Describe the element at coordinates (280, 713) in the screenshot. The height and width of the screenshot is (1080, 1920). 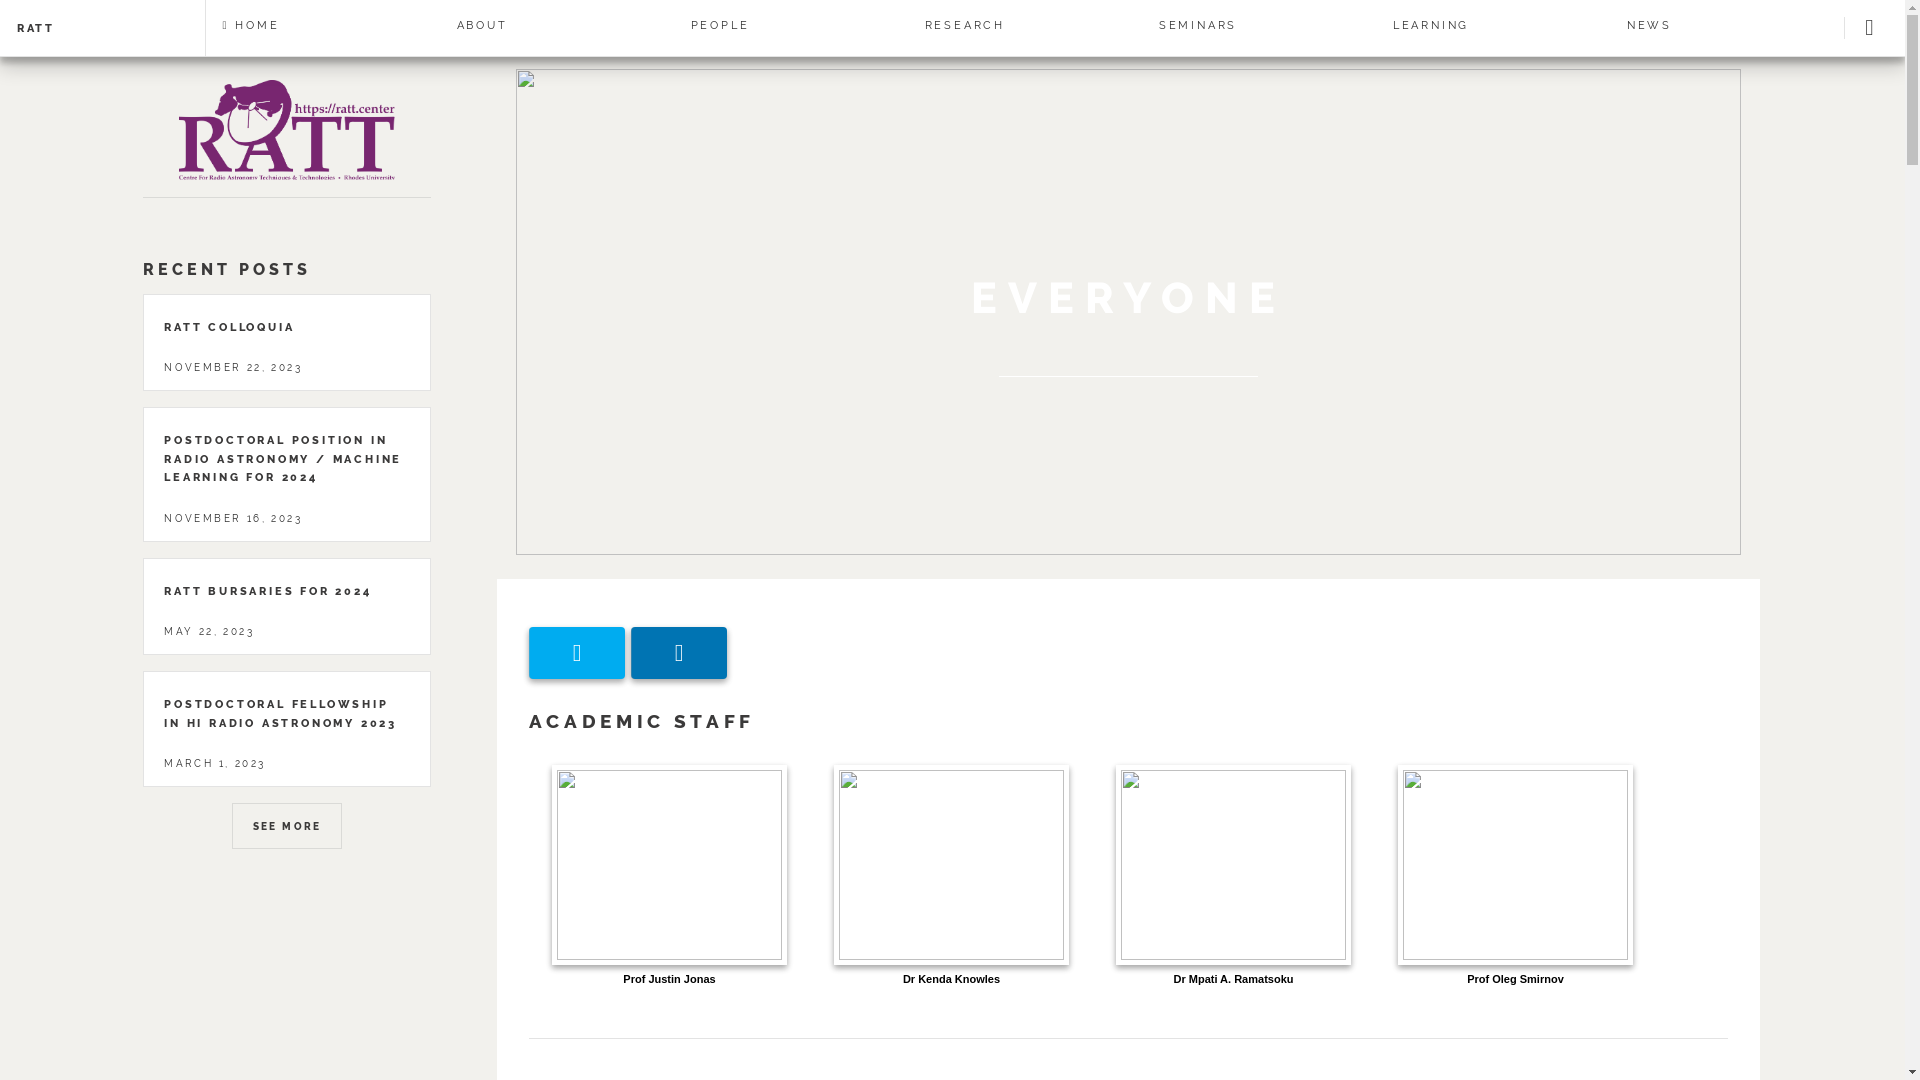
I see `POSTDOCTORAL FELLOWSHIP IN HI RADIO ASTRONOMY 2023` at that location.